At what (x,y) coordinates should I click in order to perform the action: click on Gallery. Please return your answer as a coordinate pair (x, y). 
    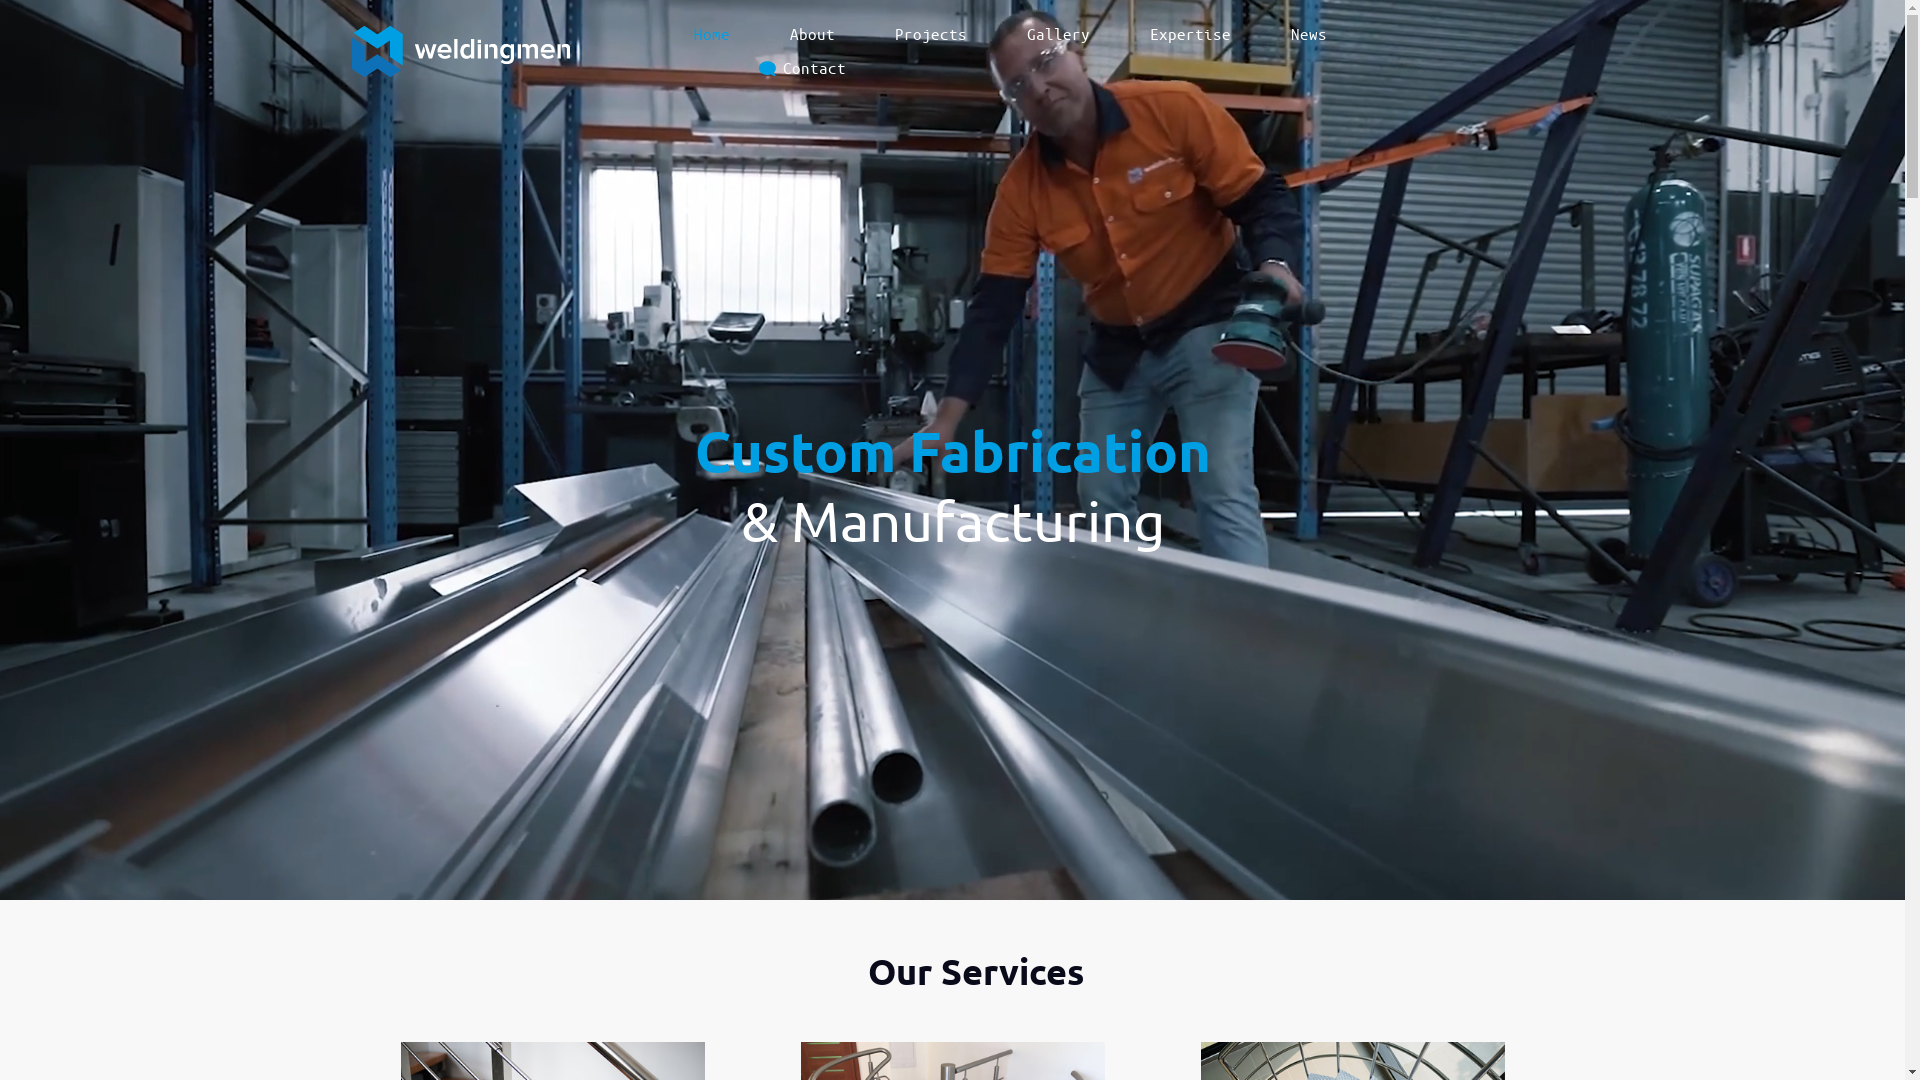
    Looking at the image, I should click on (1058, 34).